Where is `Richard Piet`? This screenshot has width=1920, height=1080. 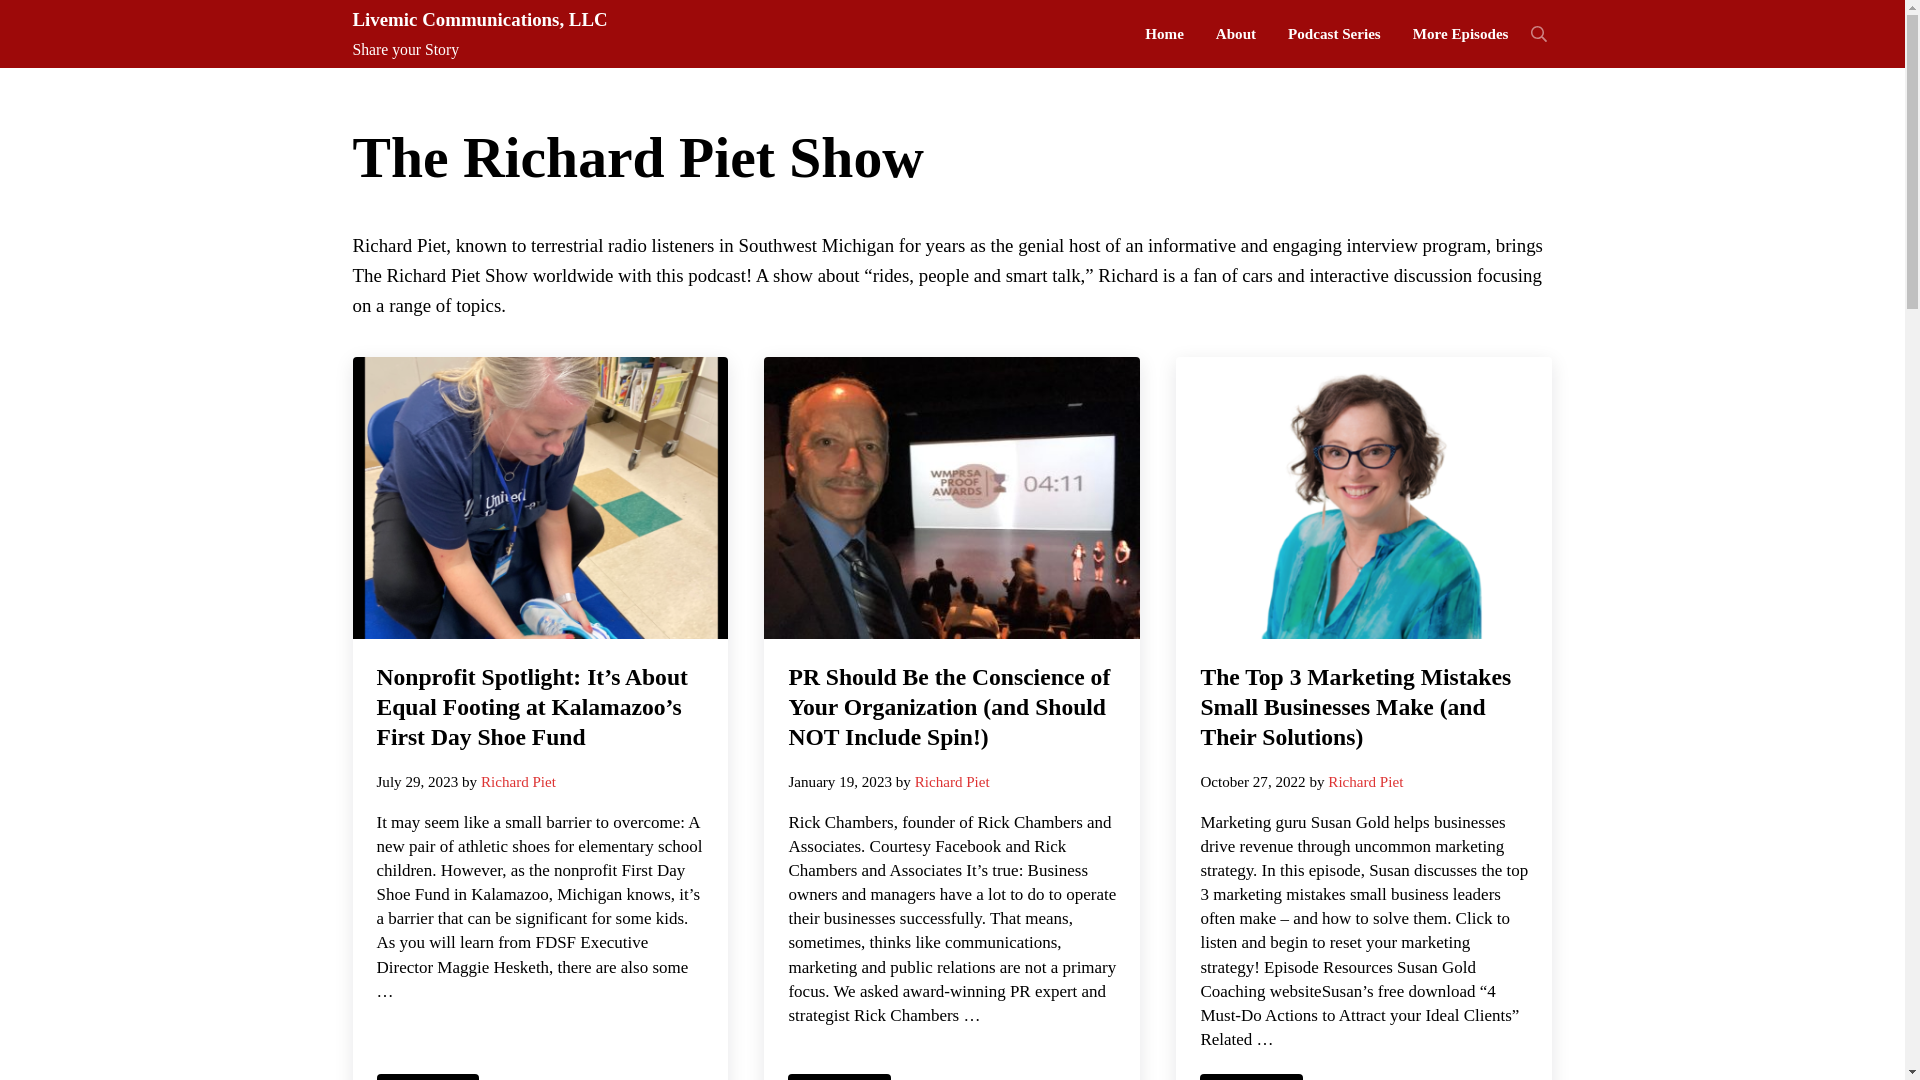 Richard Piet is located at coordinates (518, 782).